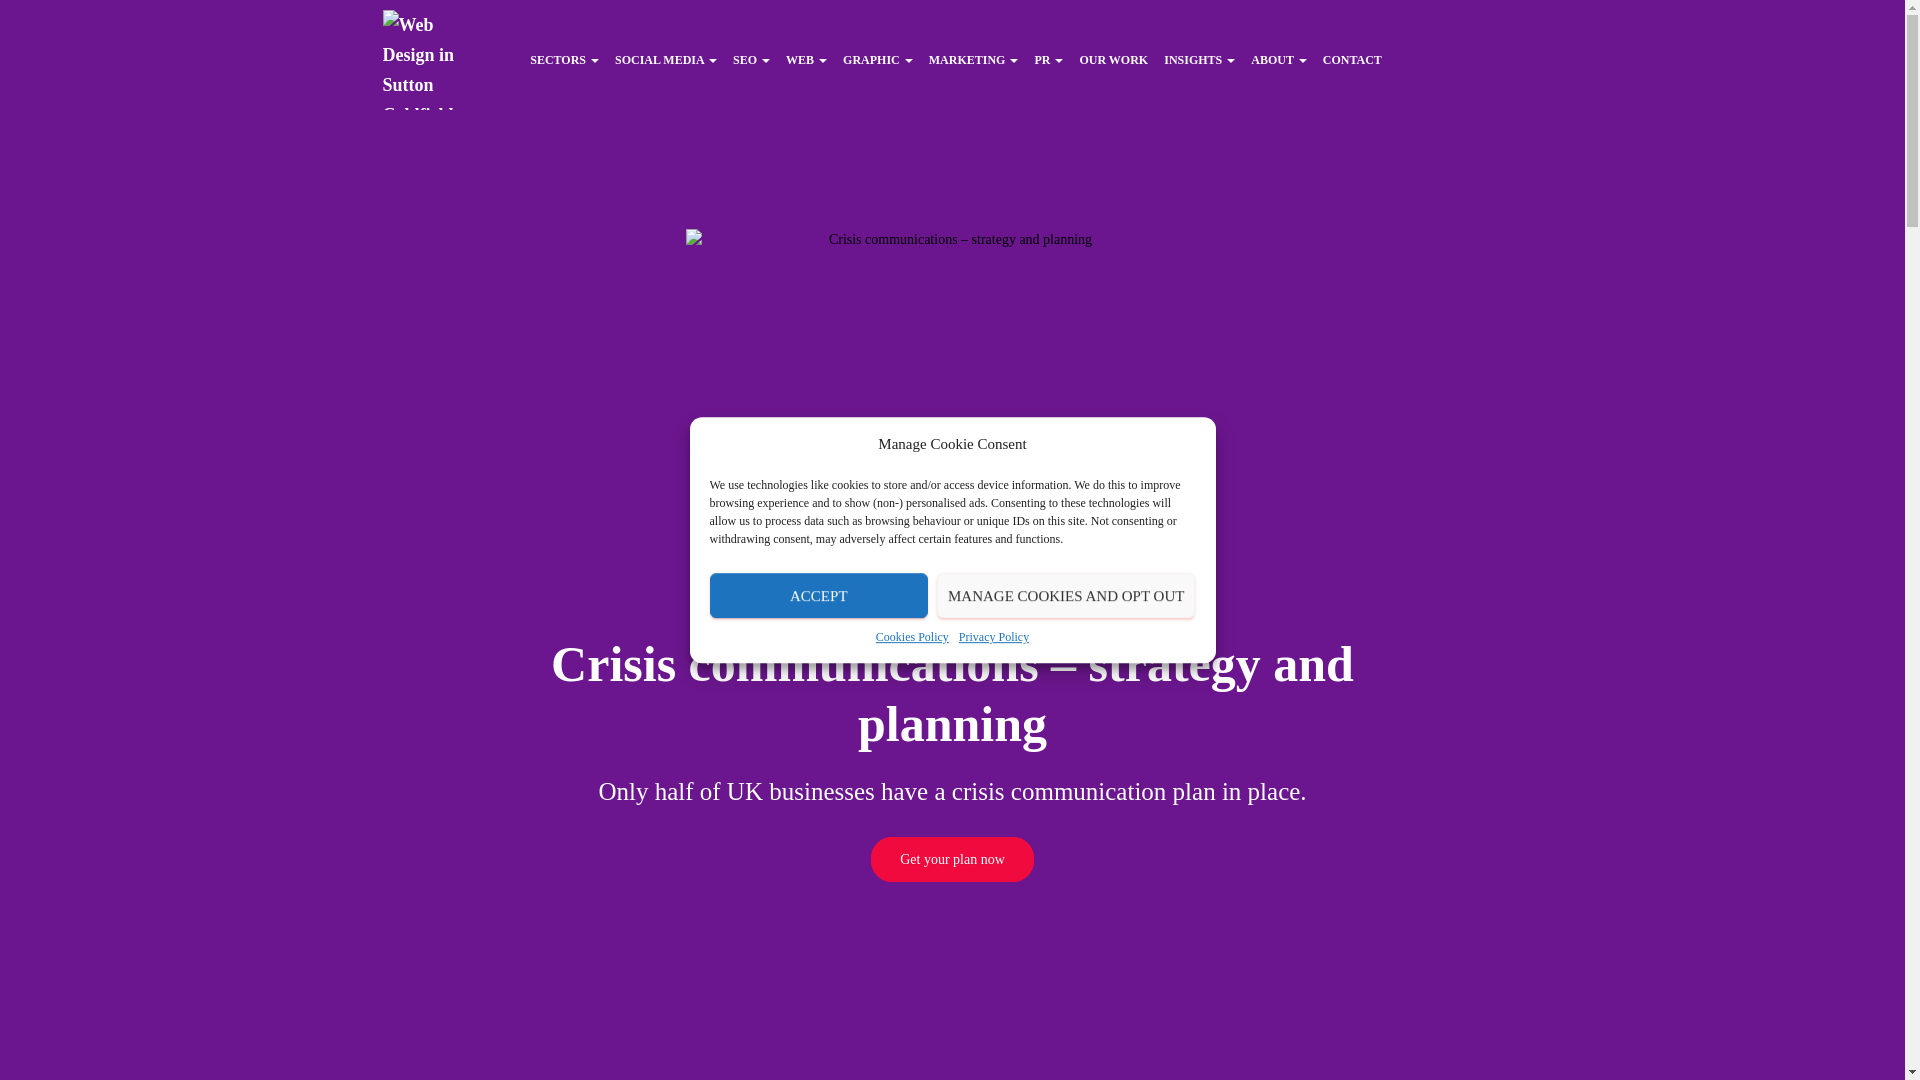 The height and width of the screenshot is (1080, 1920). I want to click on SECTORS, so click(564, 58).